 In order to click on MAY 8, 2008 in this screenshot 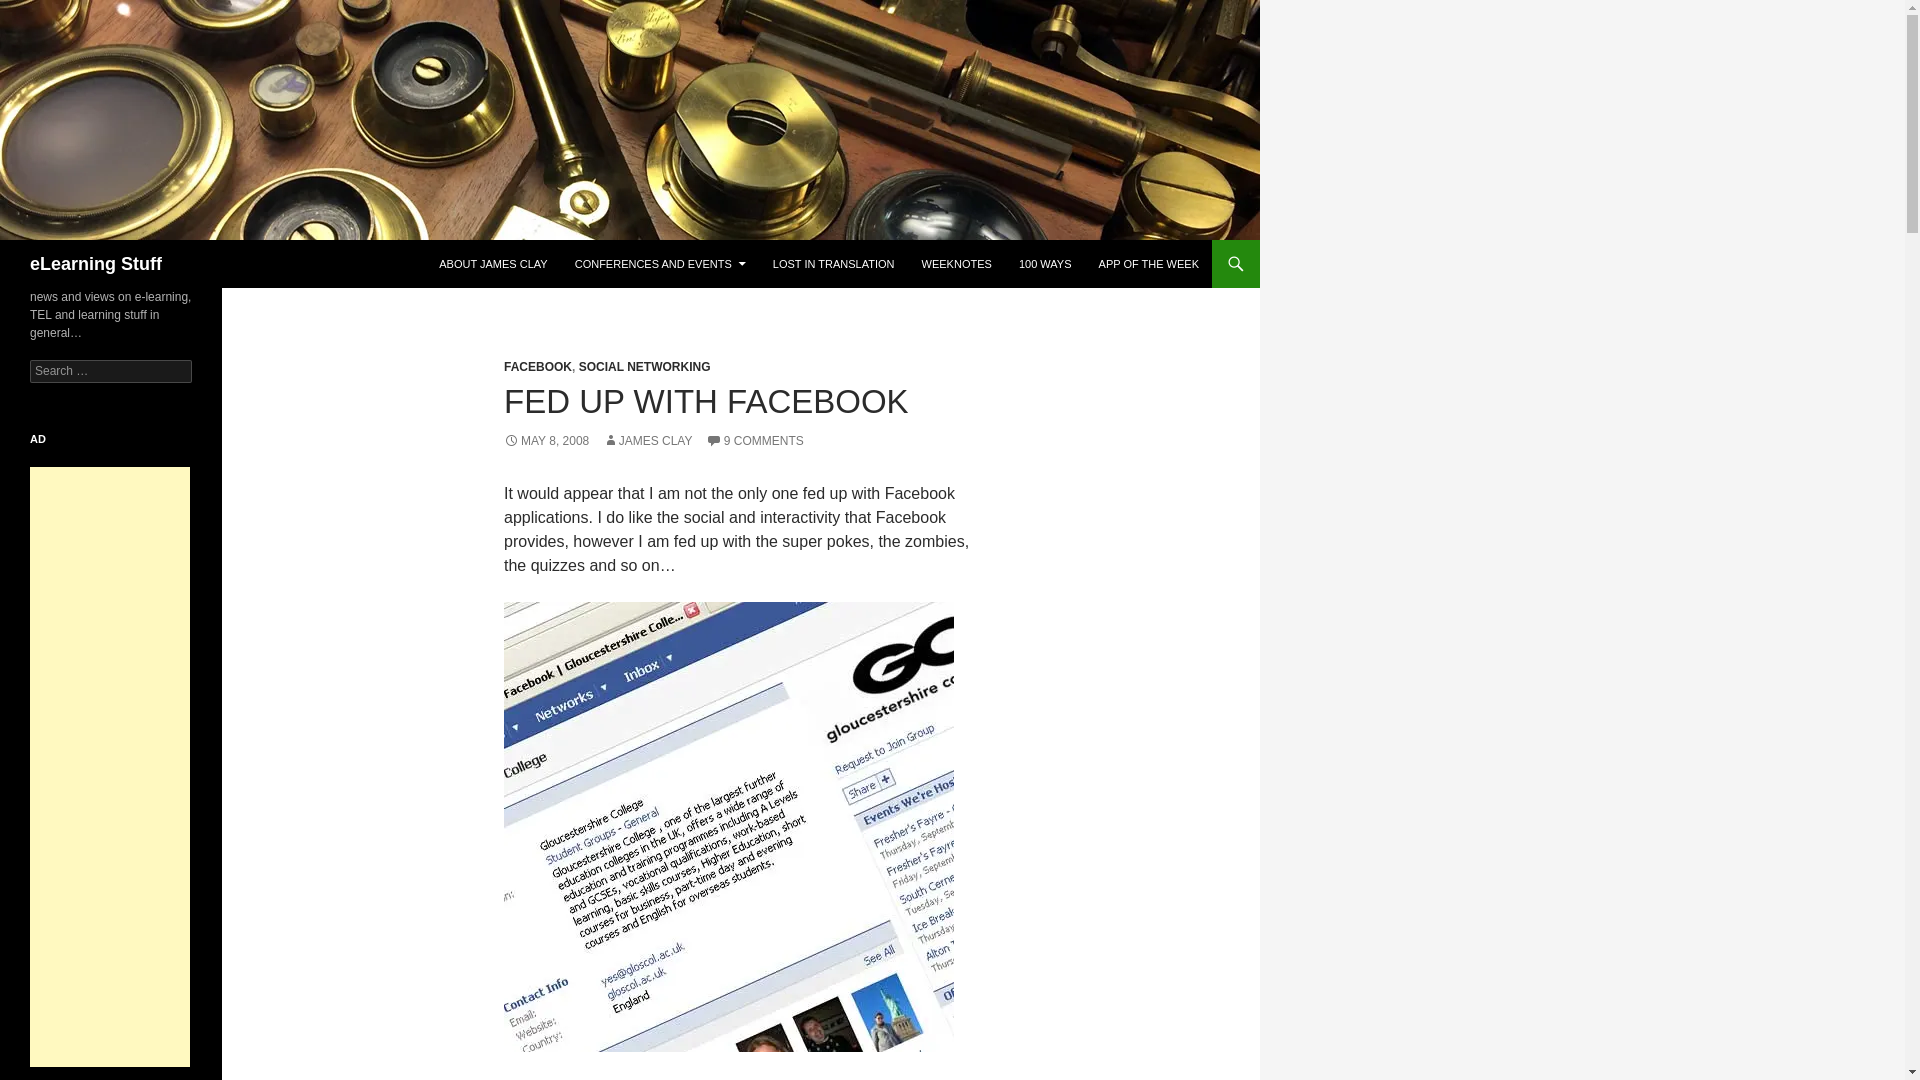, I will do `click(546, 441)`.